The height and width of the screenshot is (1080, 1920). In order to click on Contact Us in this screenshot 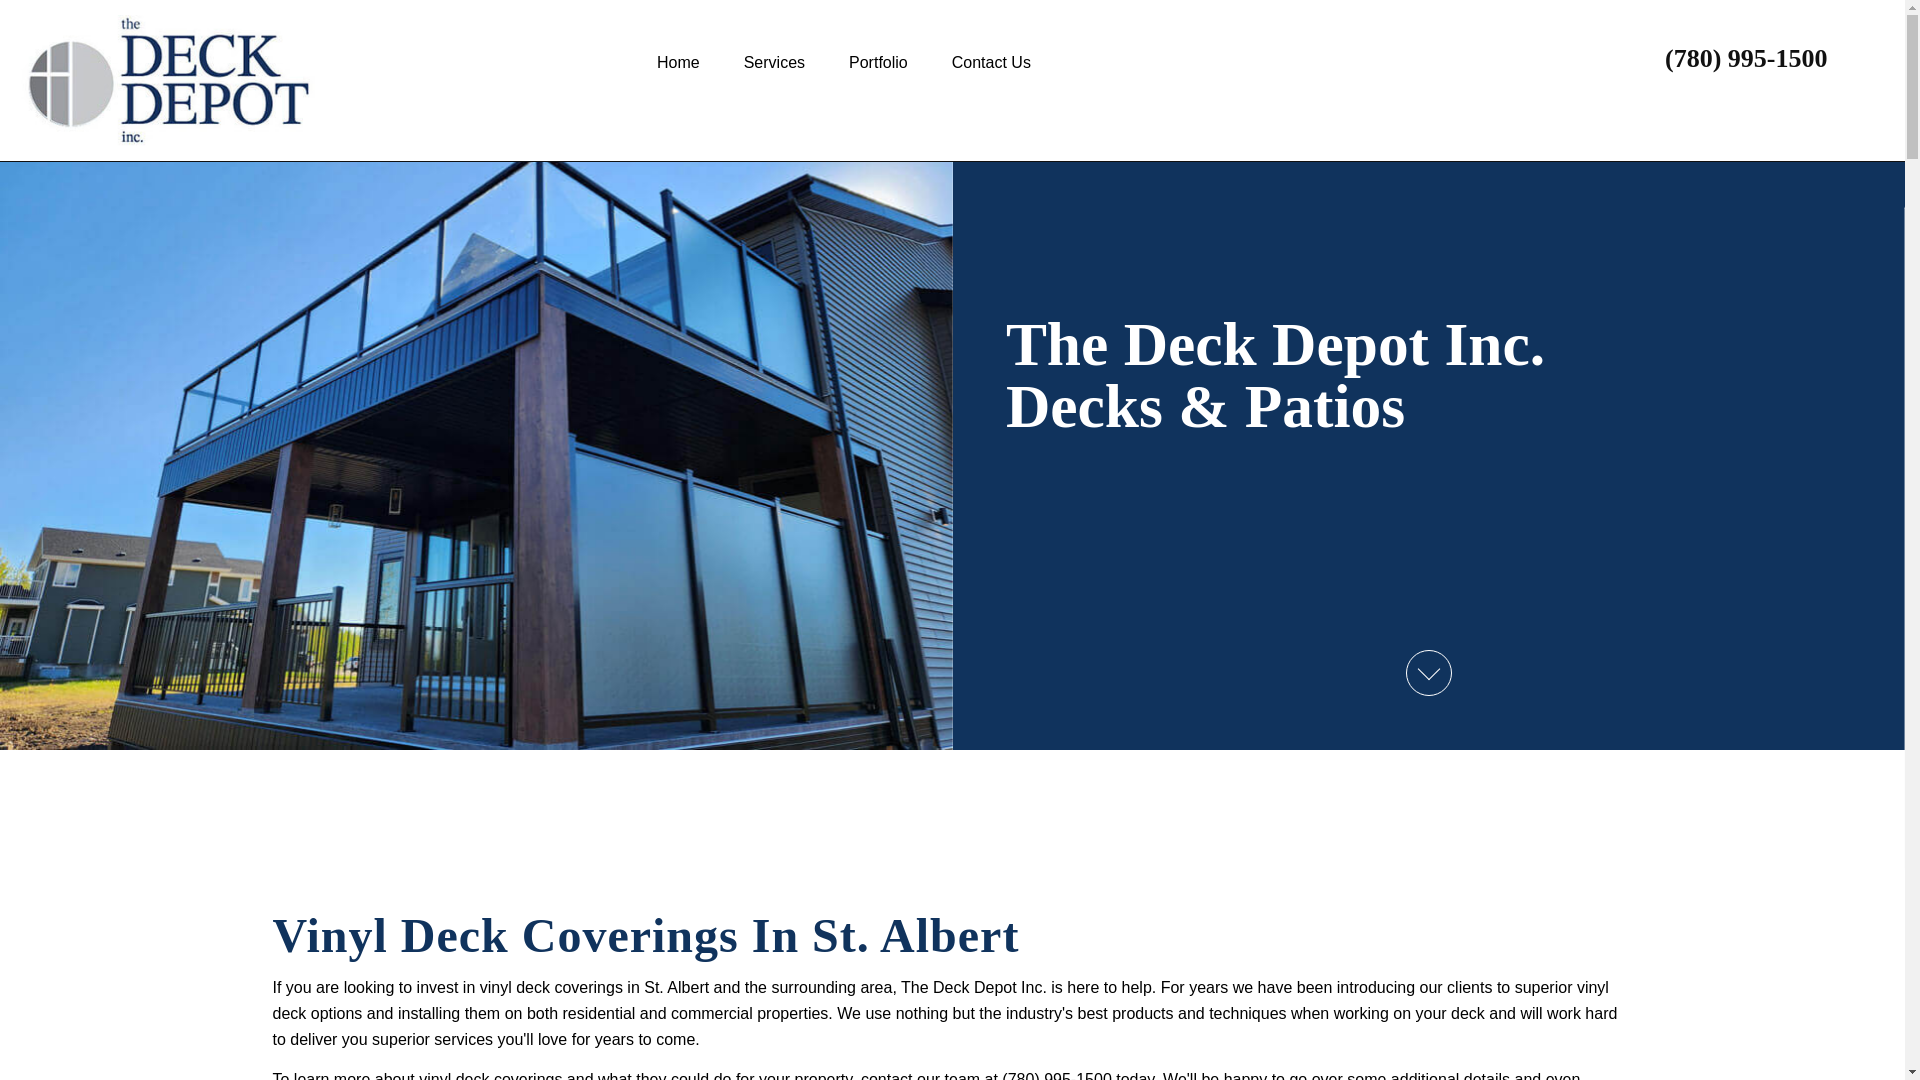, I will do `click(990, 62)`.